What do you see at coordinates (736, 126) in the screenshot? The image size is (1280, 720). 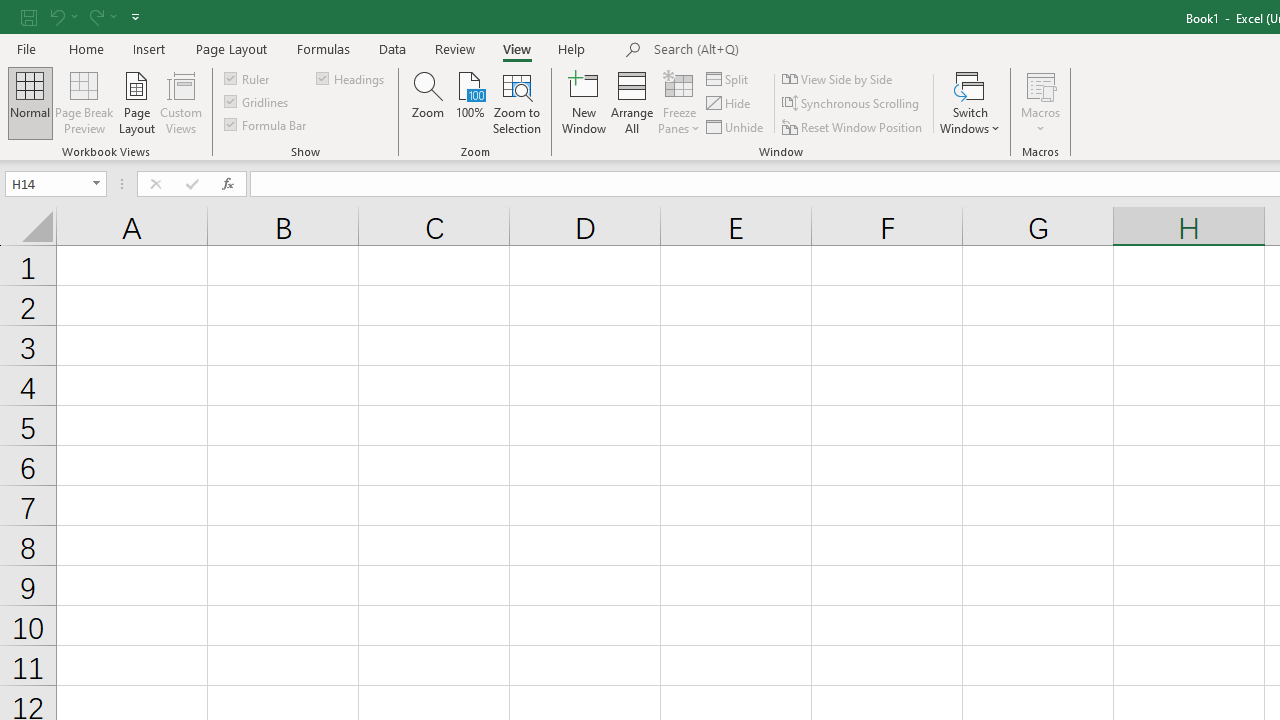 I see `Unhide...` at bounding box center [736, 126].